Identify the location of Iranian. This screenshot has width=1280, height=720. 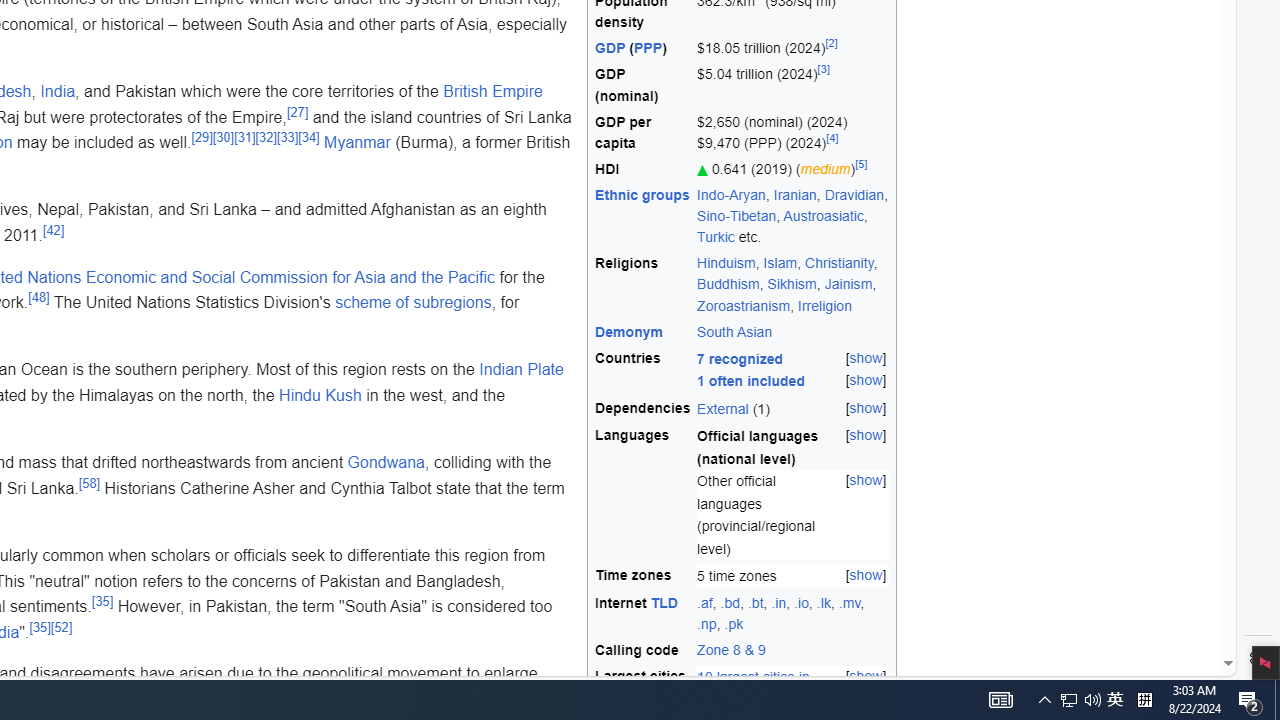
(794, 195).